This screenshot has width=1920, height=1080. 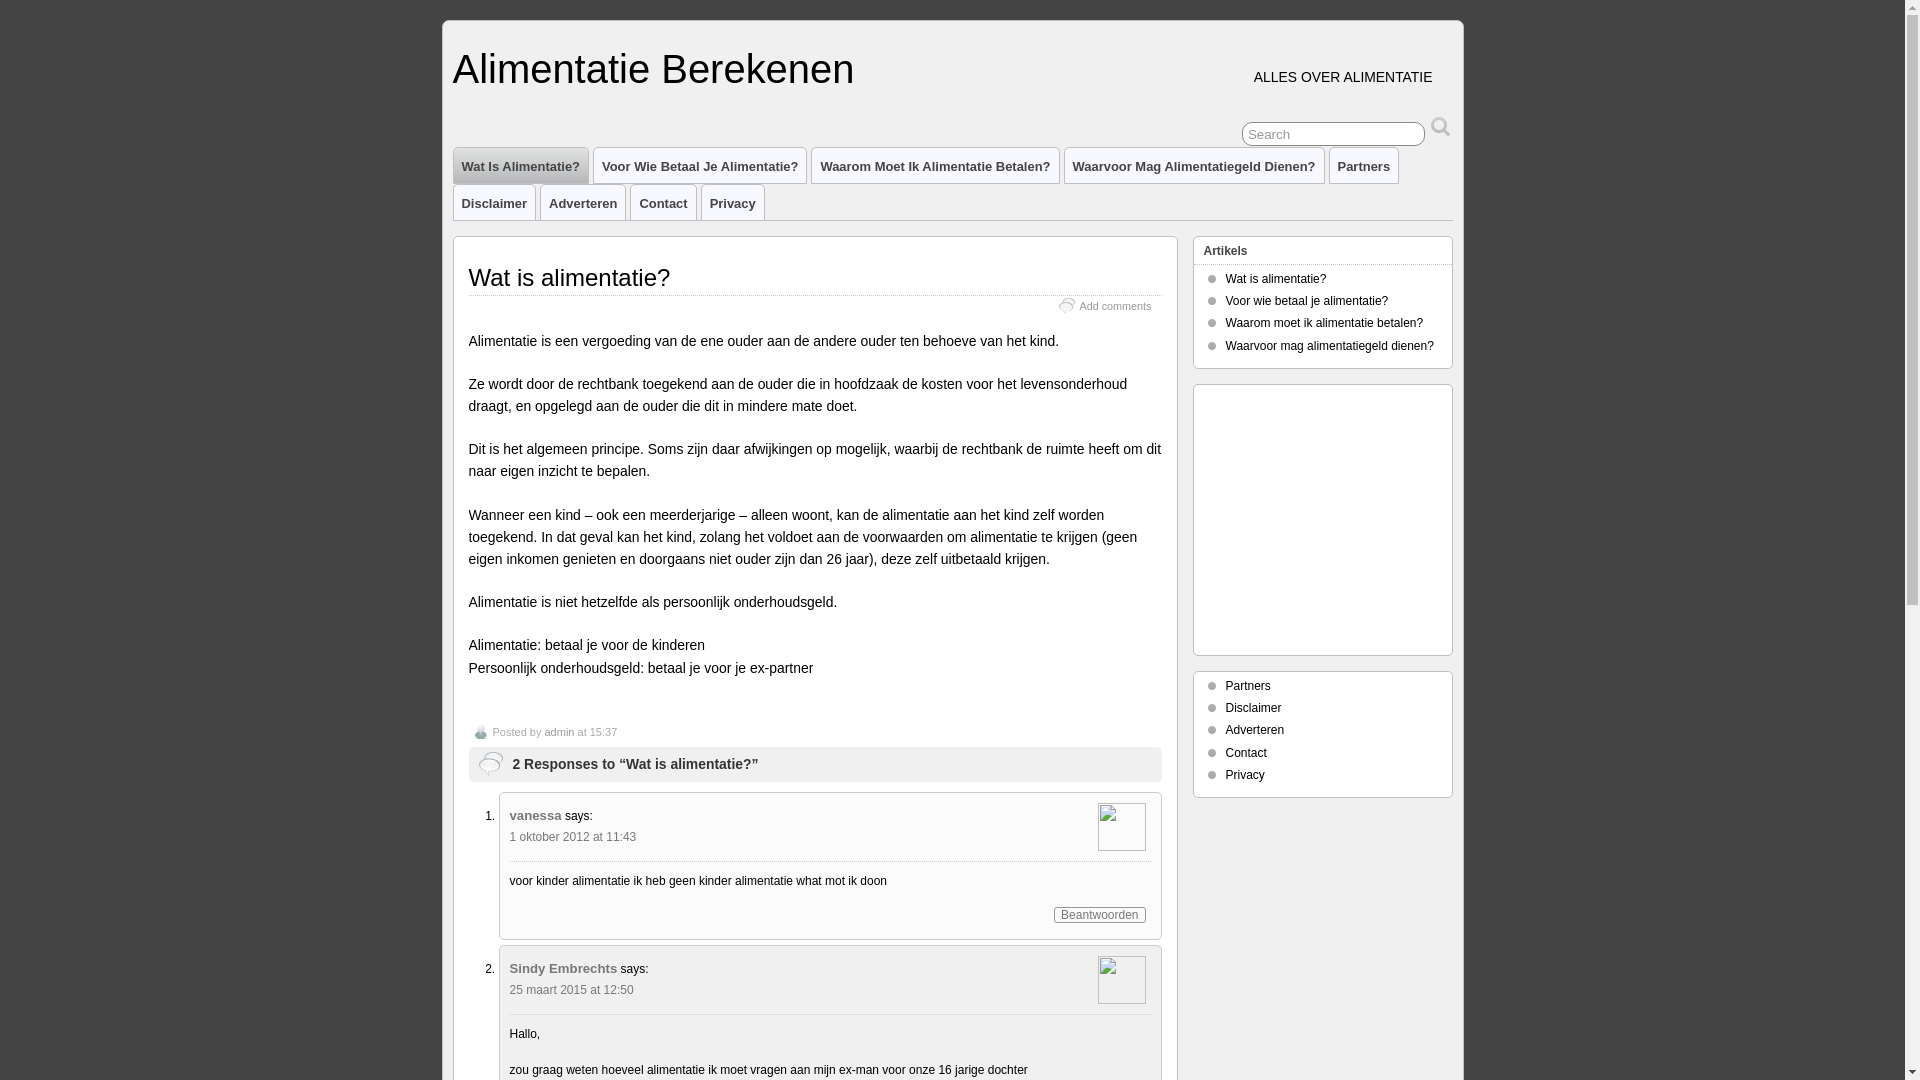 I want to click on Partners, so click(x=1364, y=166).